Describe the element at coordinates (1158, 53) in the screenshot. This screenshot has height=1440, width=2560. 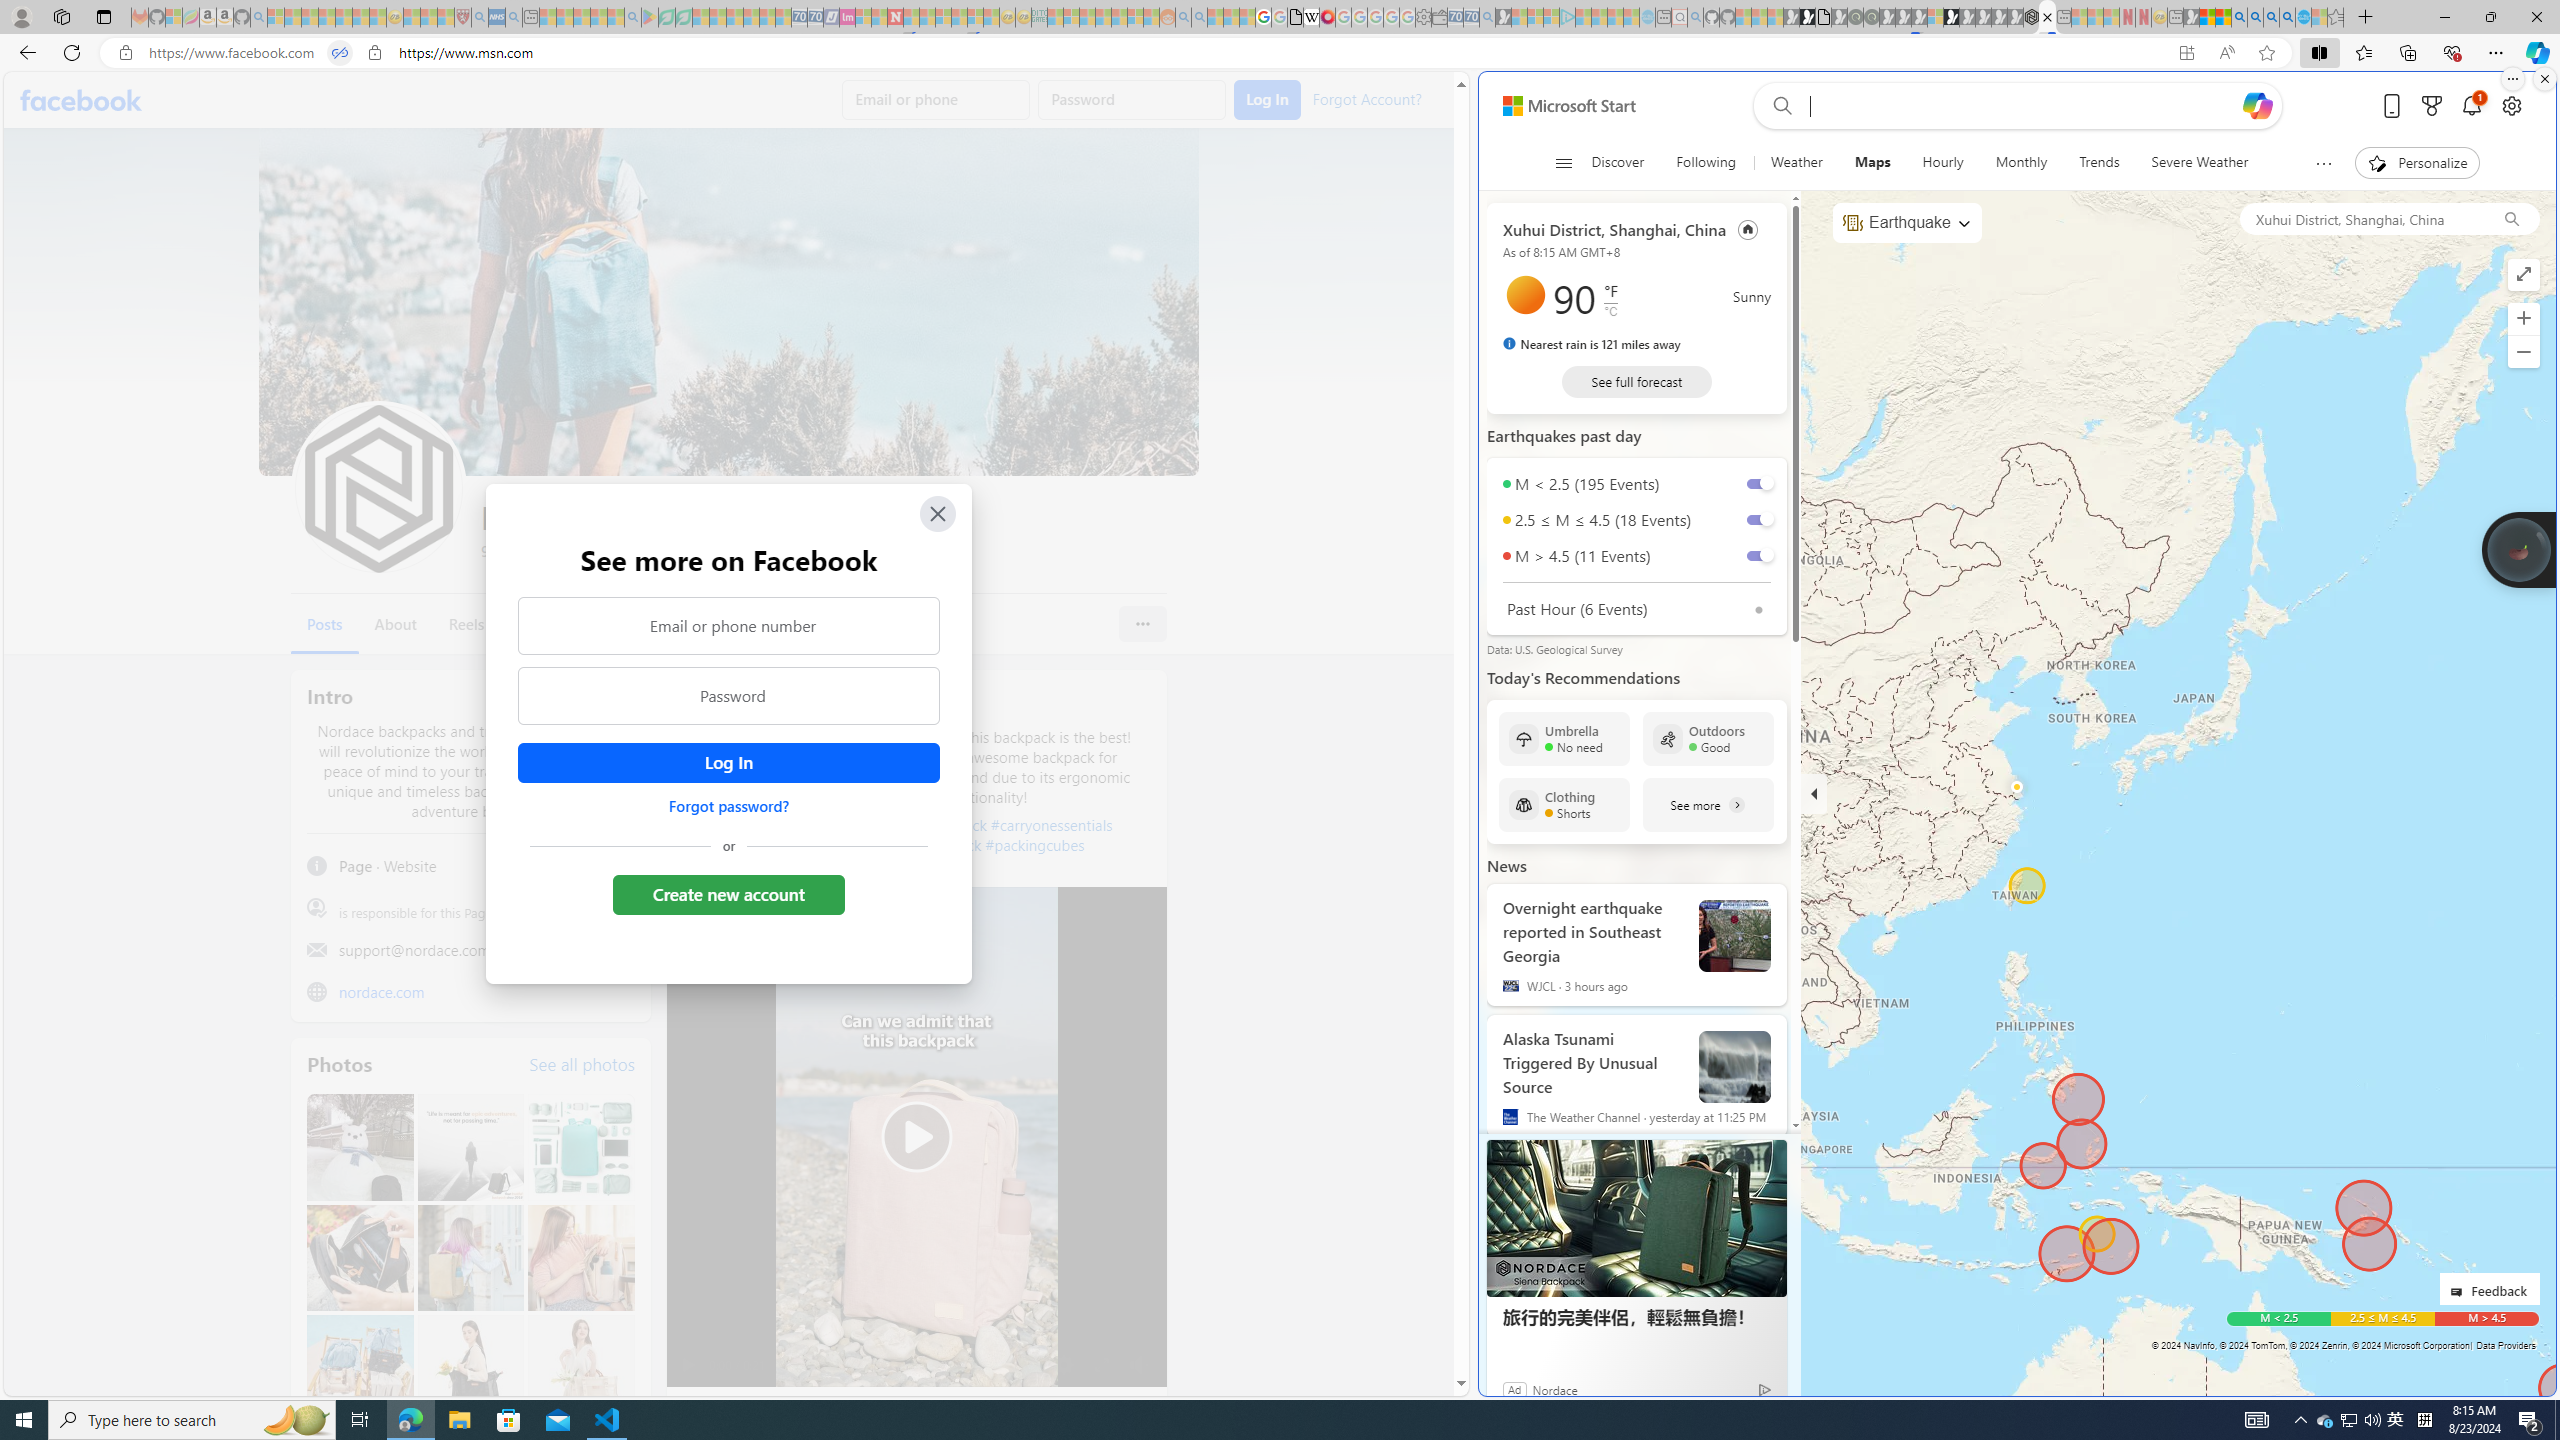
I see `Address and search bar` at that location.